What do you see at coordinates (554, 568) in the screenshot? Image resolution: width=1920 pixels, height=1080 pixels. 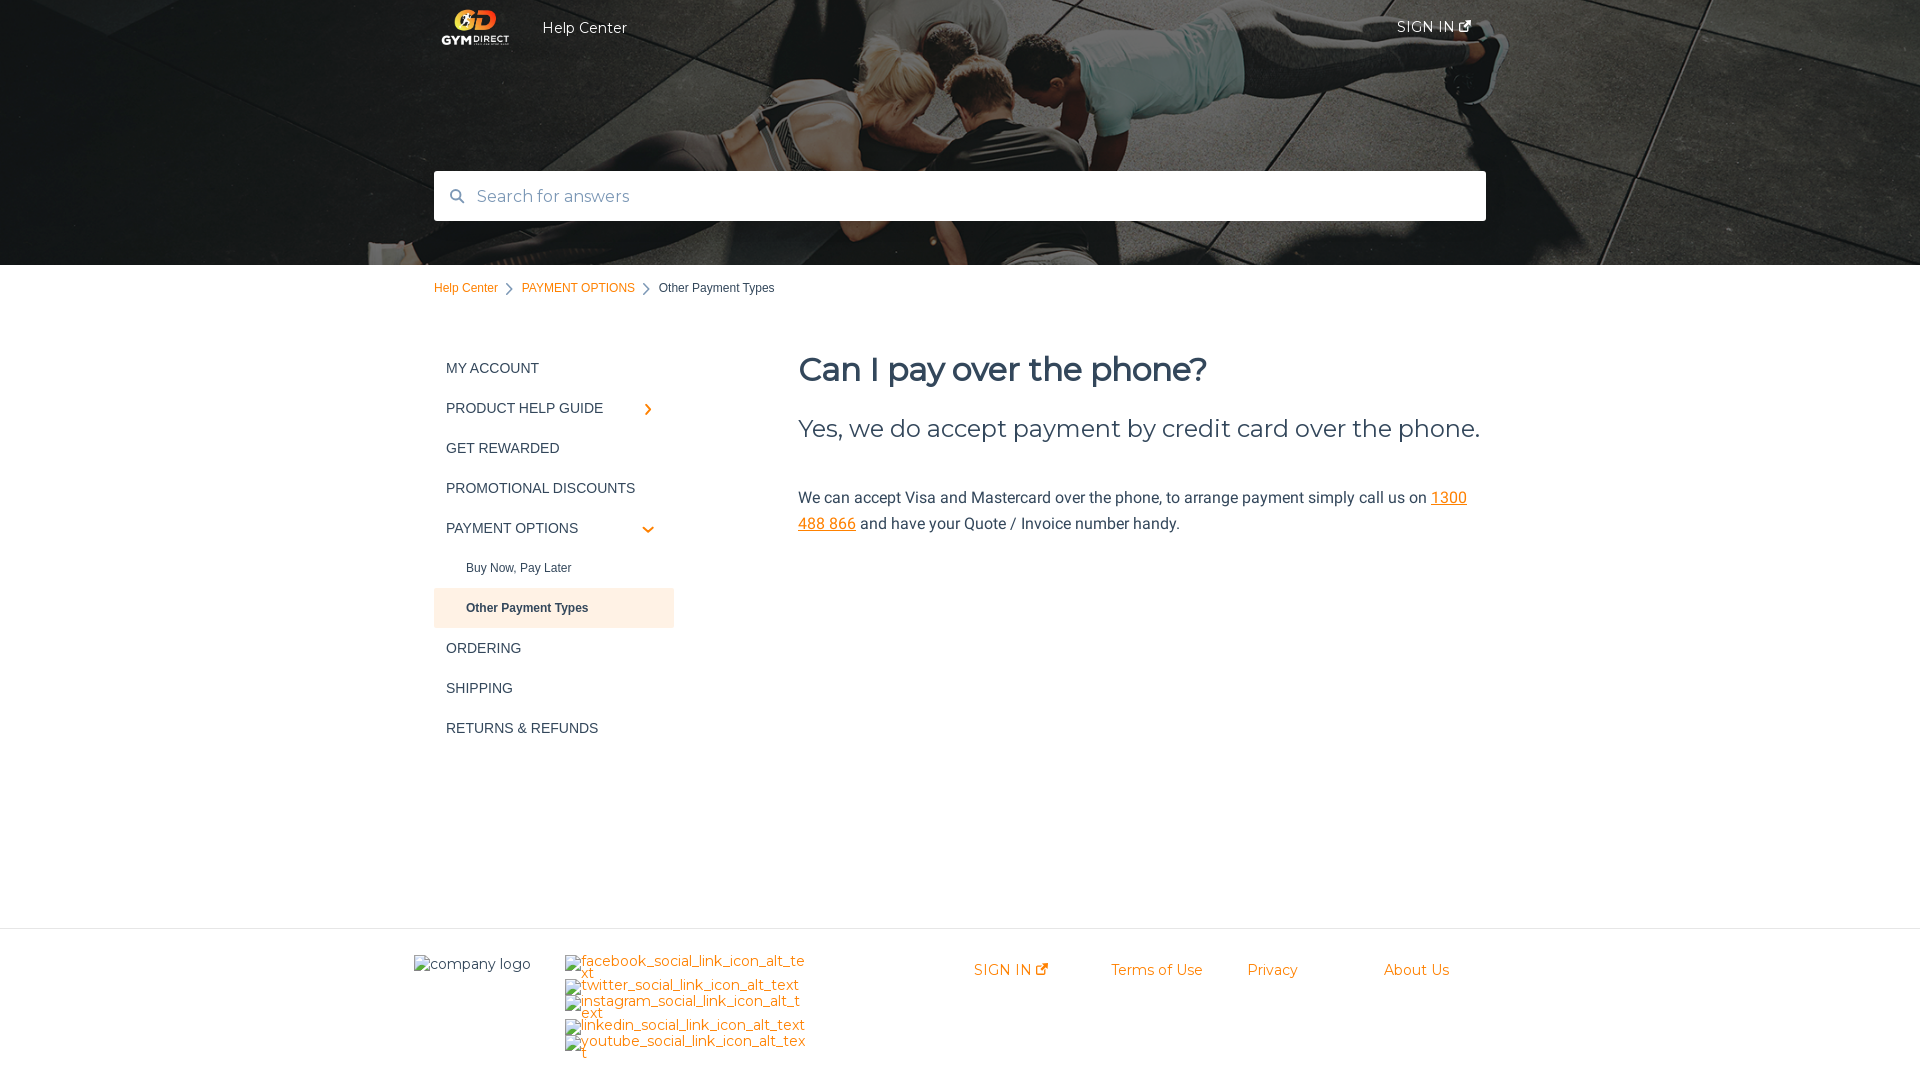 I see `Buy Now, Pay Later` at bounding box center [554, 568].